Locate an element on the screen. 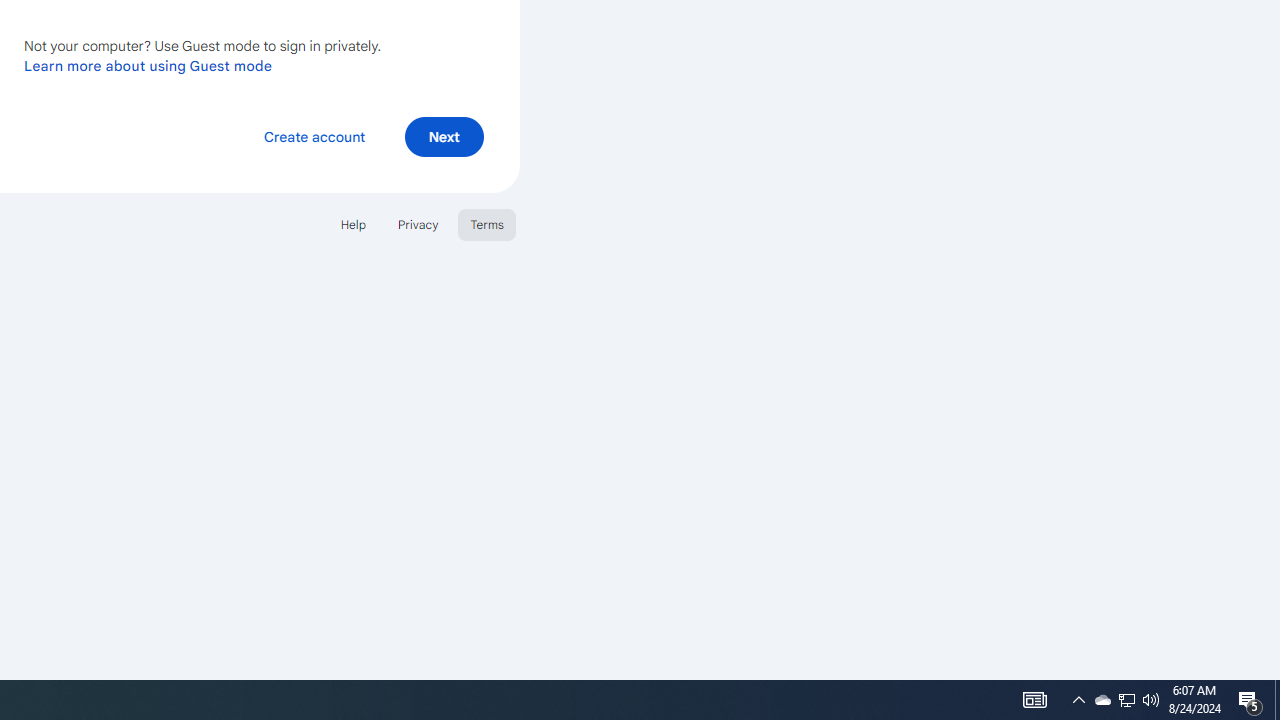 The image size is (1280, 720). Learn more about using Guest mode is located at coordinates (148, 65).